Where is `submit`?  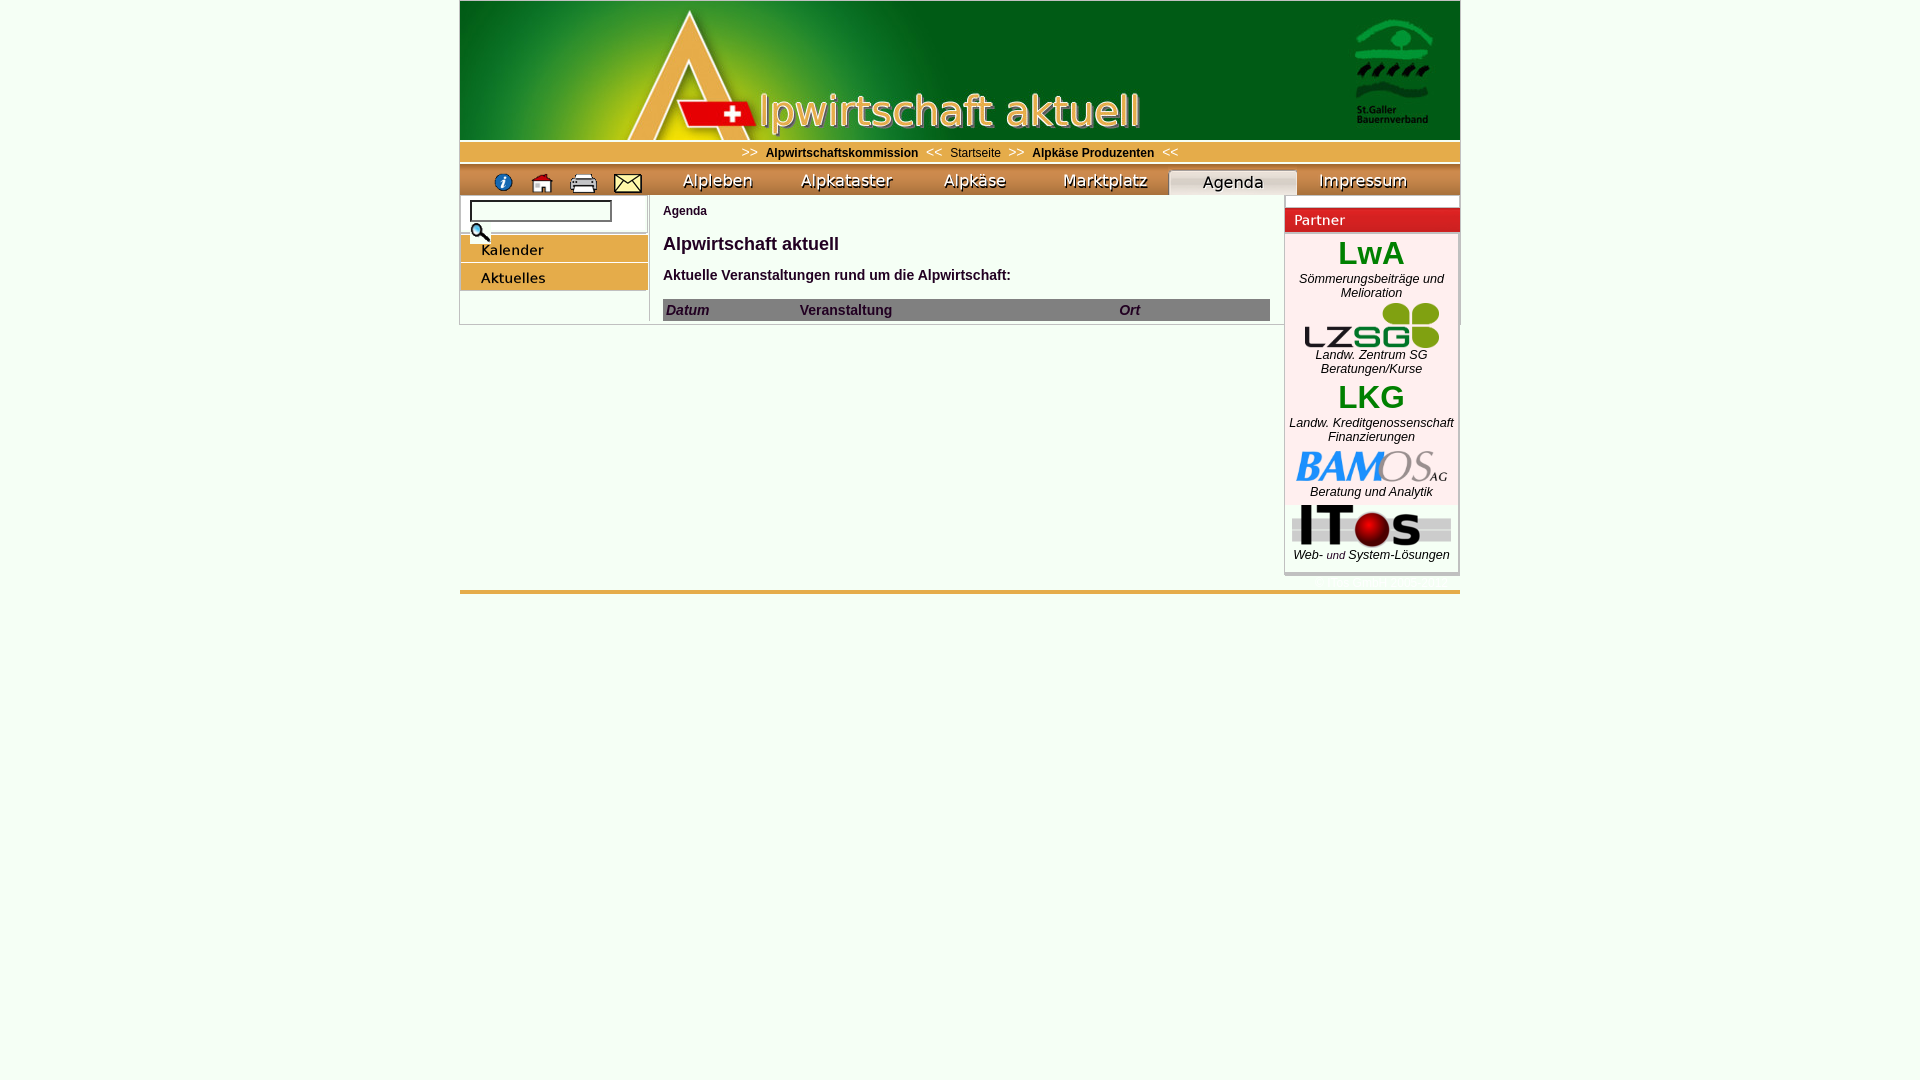 submit is located at coordinates (480, 233).